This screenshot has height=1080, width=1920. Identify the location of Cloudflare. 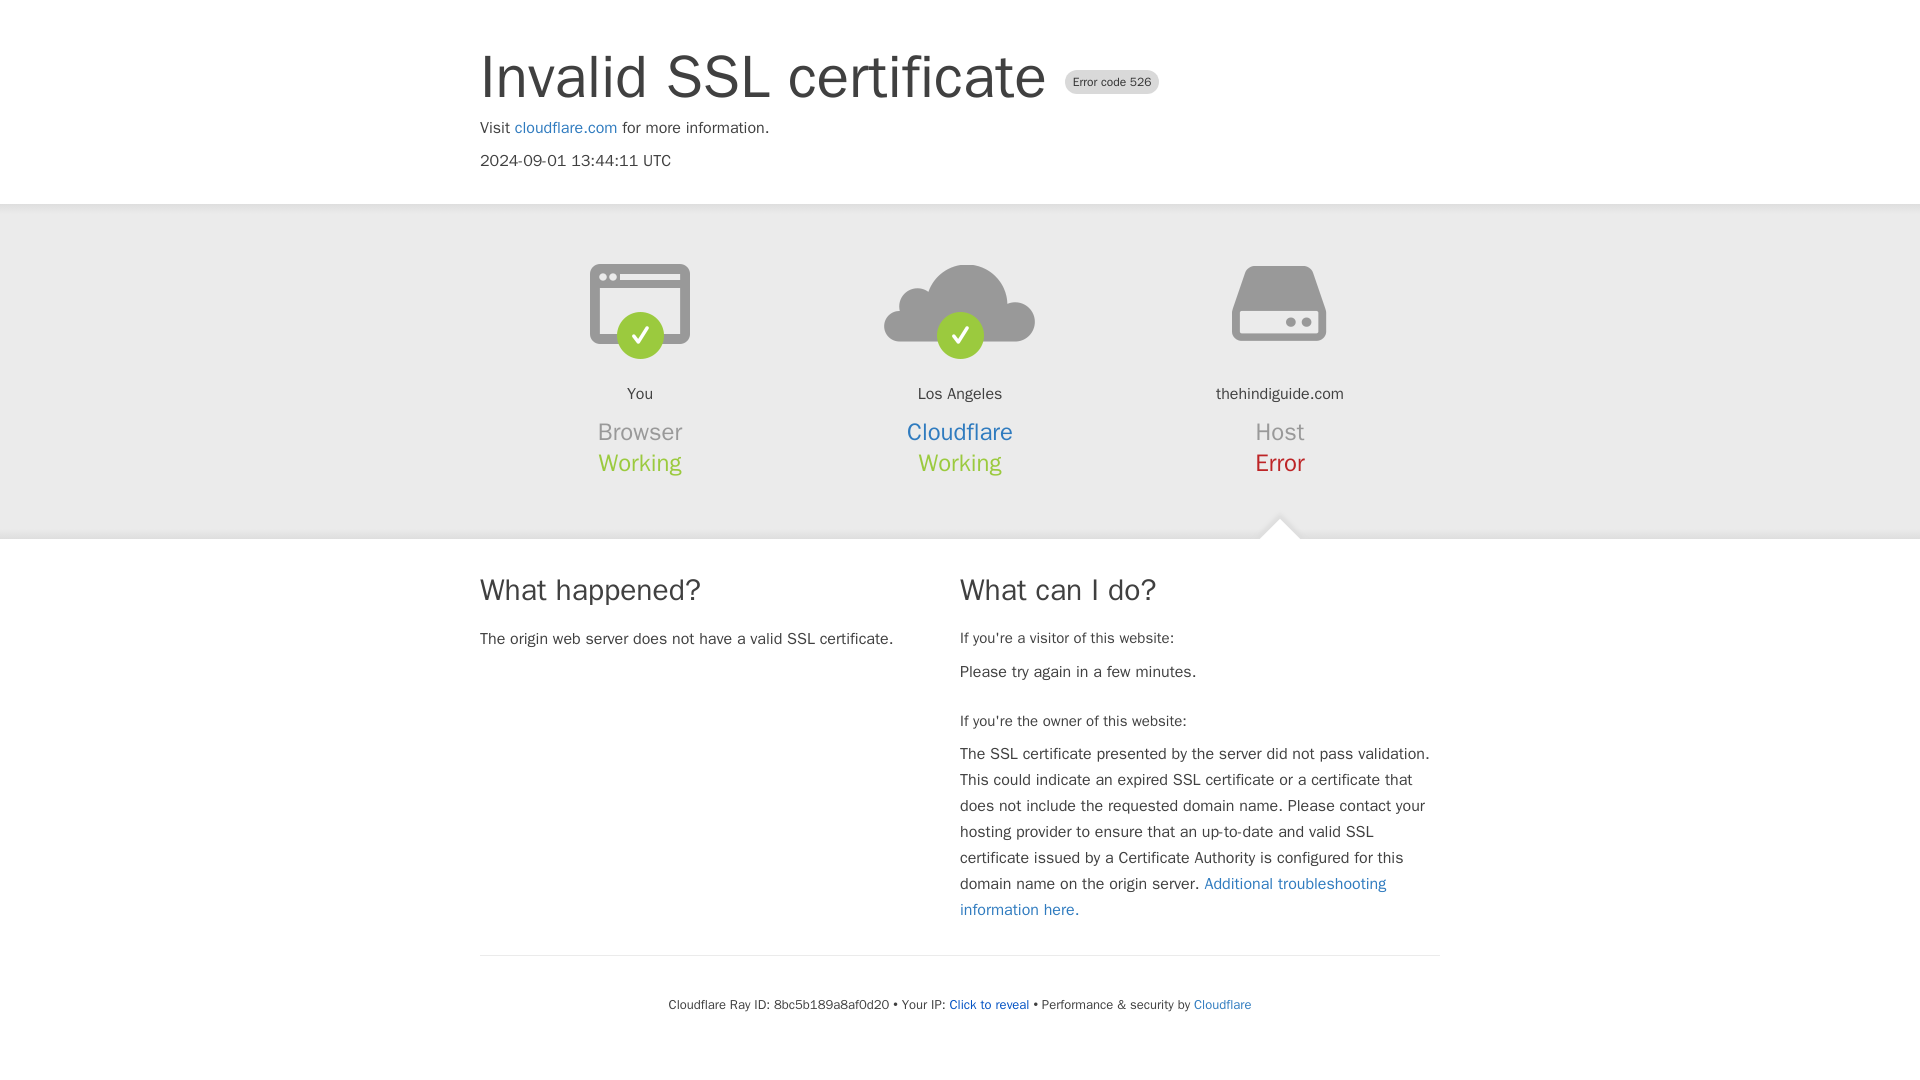
(960, 432).